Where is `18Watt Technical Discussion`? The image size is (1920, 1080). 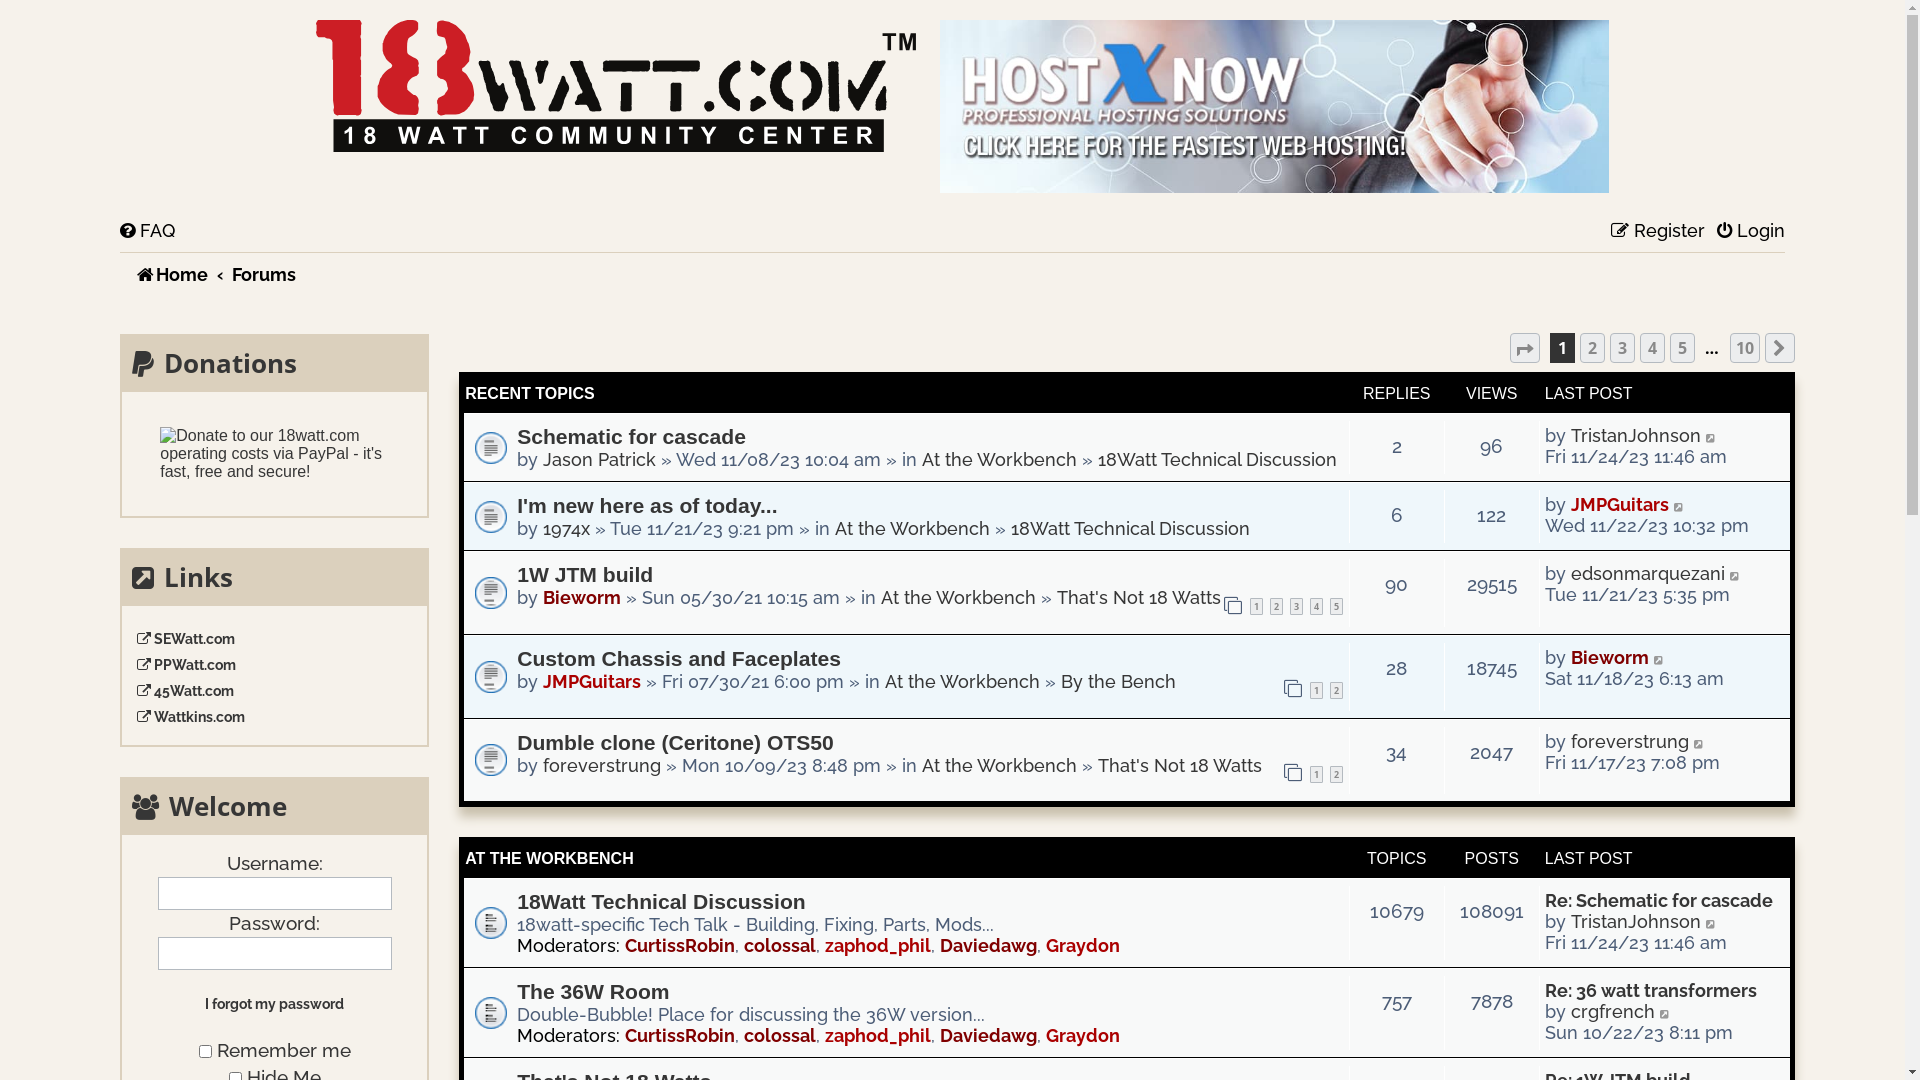 18Watt Technical Discussion is located at coordinates (1218, 460).